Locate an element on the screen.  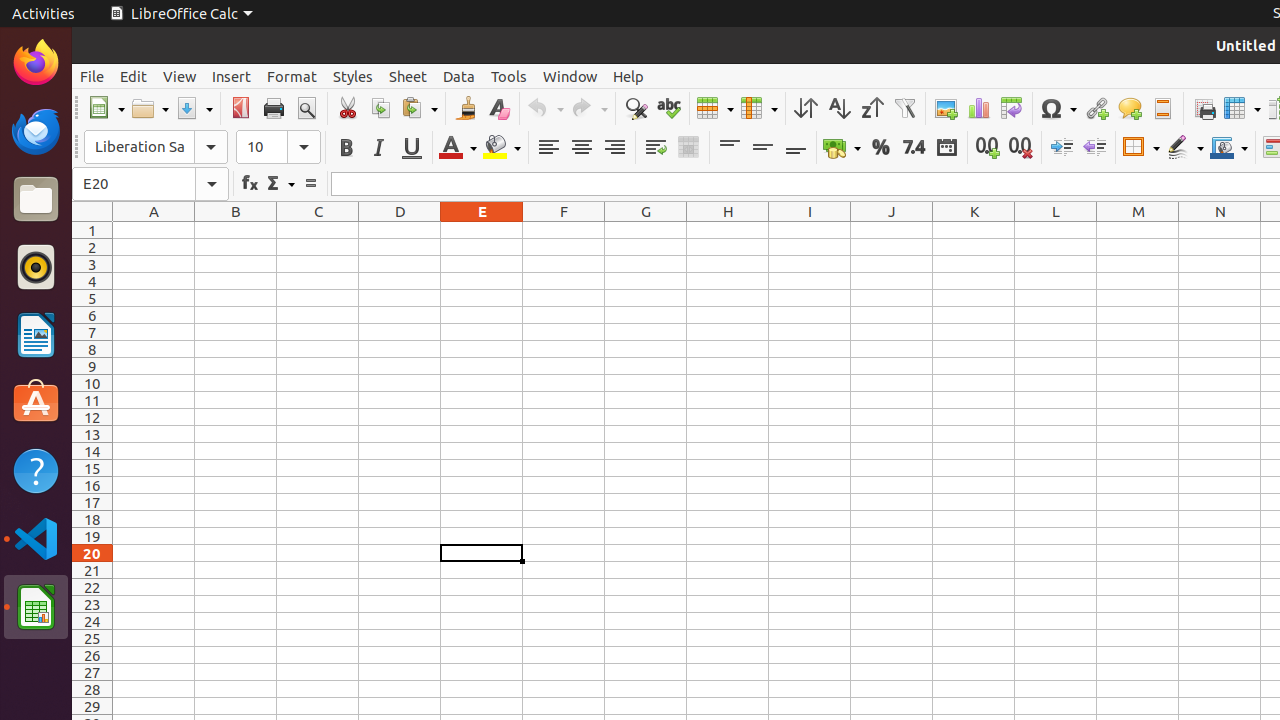
Find & Replace is located at coordinates (636, 108).